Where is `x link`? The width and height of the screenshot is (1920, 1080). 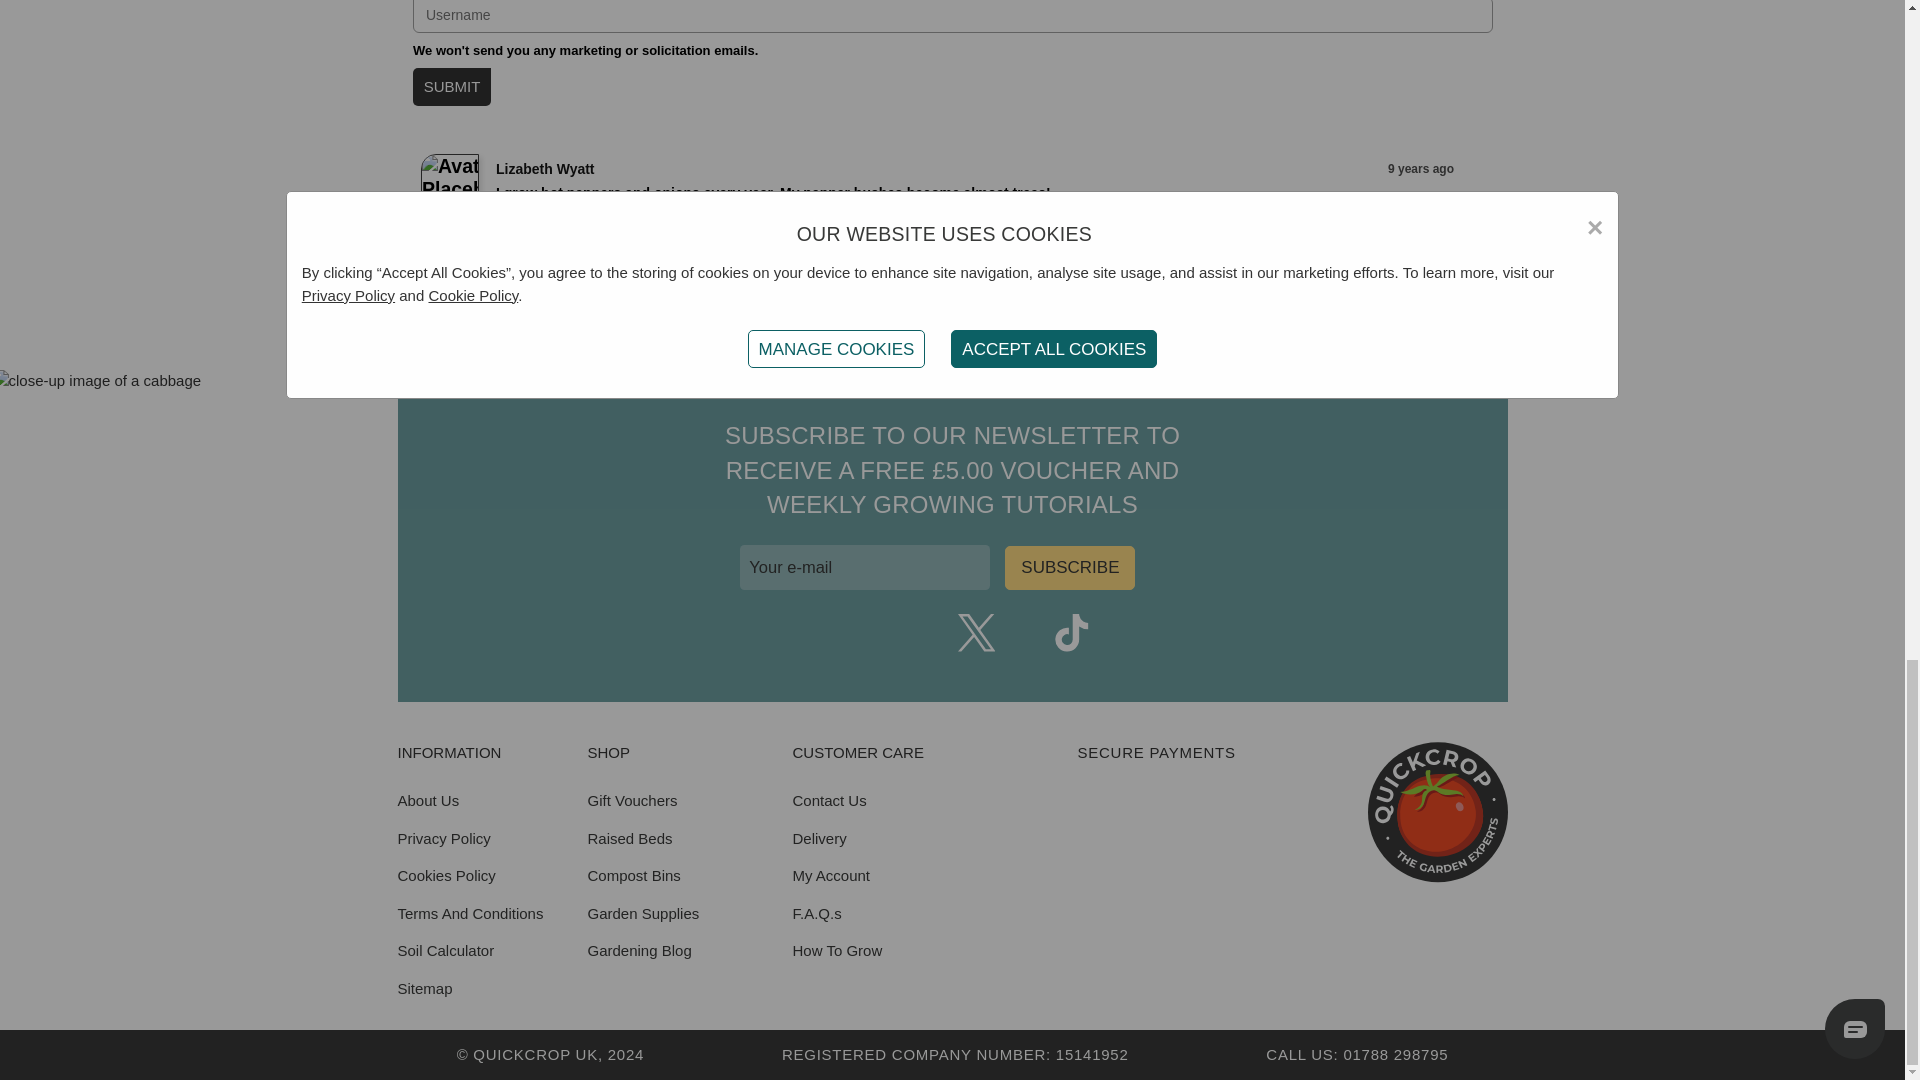
x link is located at coordinates (977, 633).